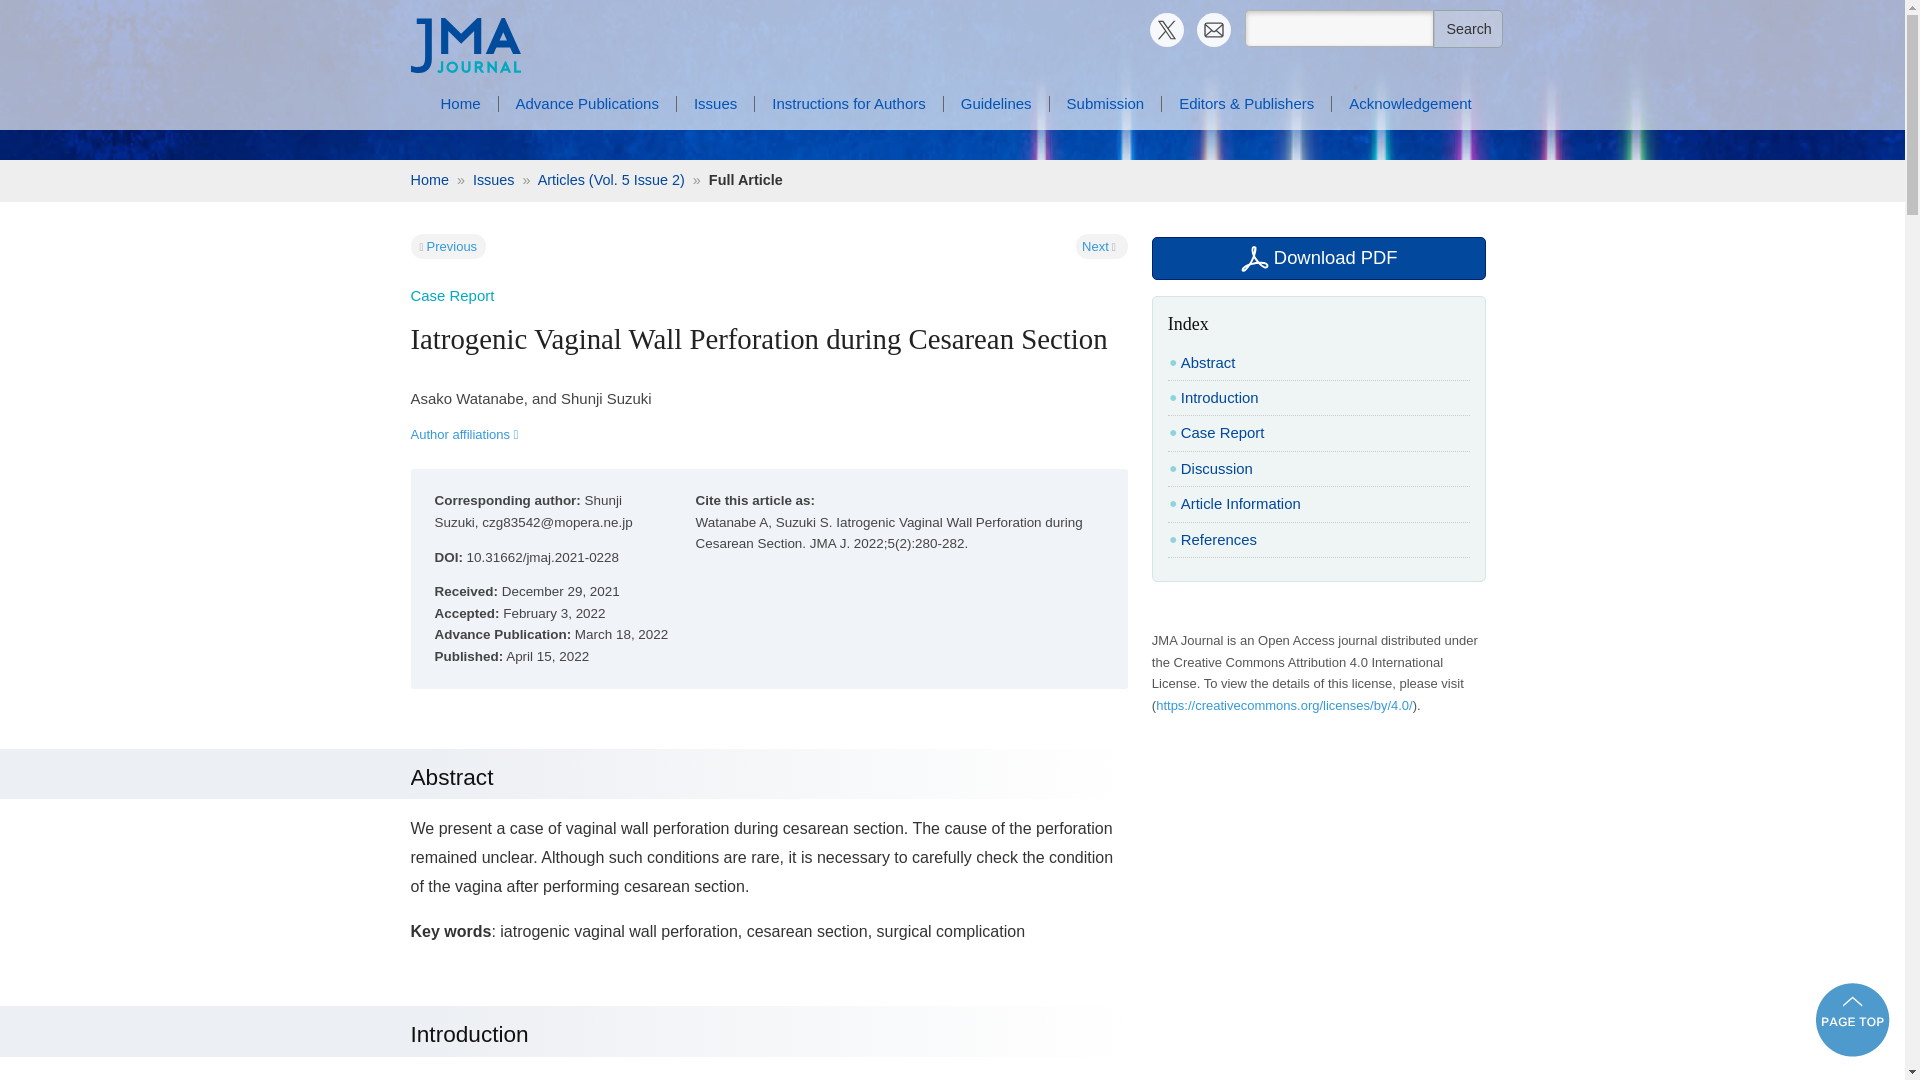 Image resolution: width=1920 pixels, height=1080 pixels. What do you see at coordinates (464, 434) in the screenshot?
I see `Author affiliations ` at bounding box center [464, 434].